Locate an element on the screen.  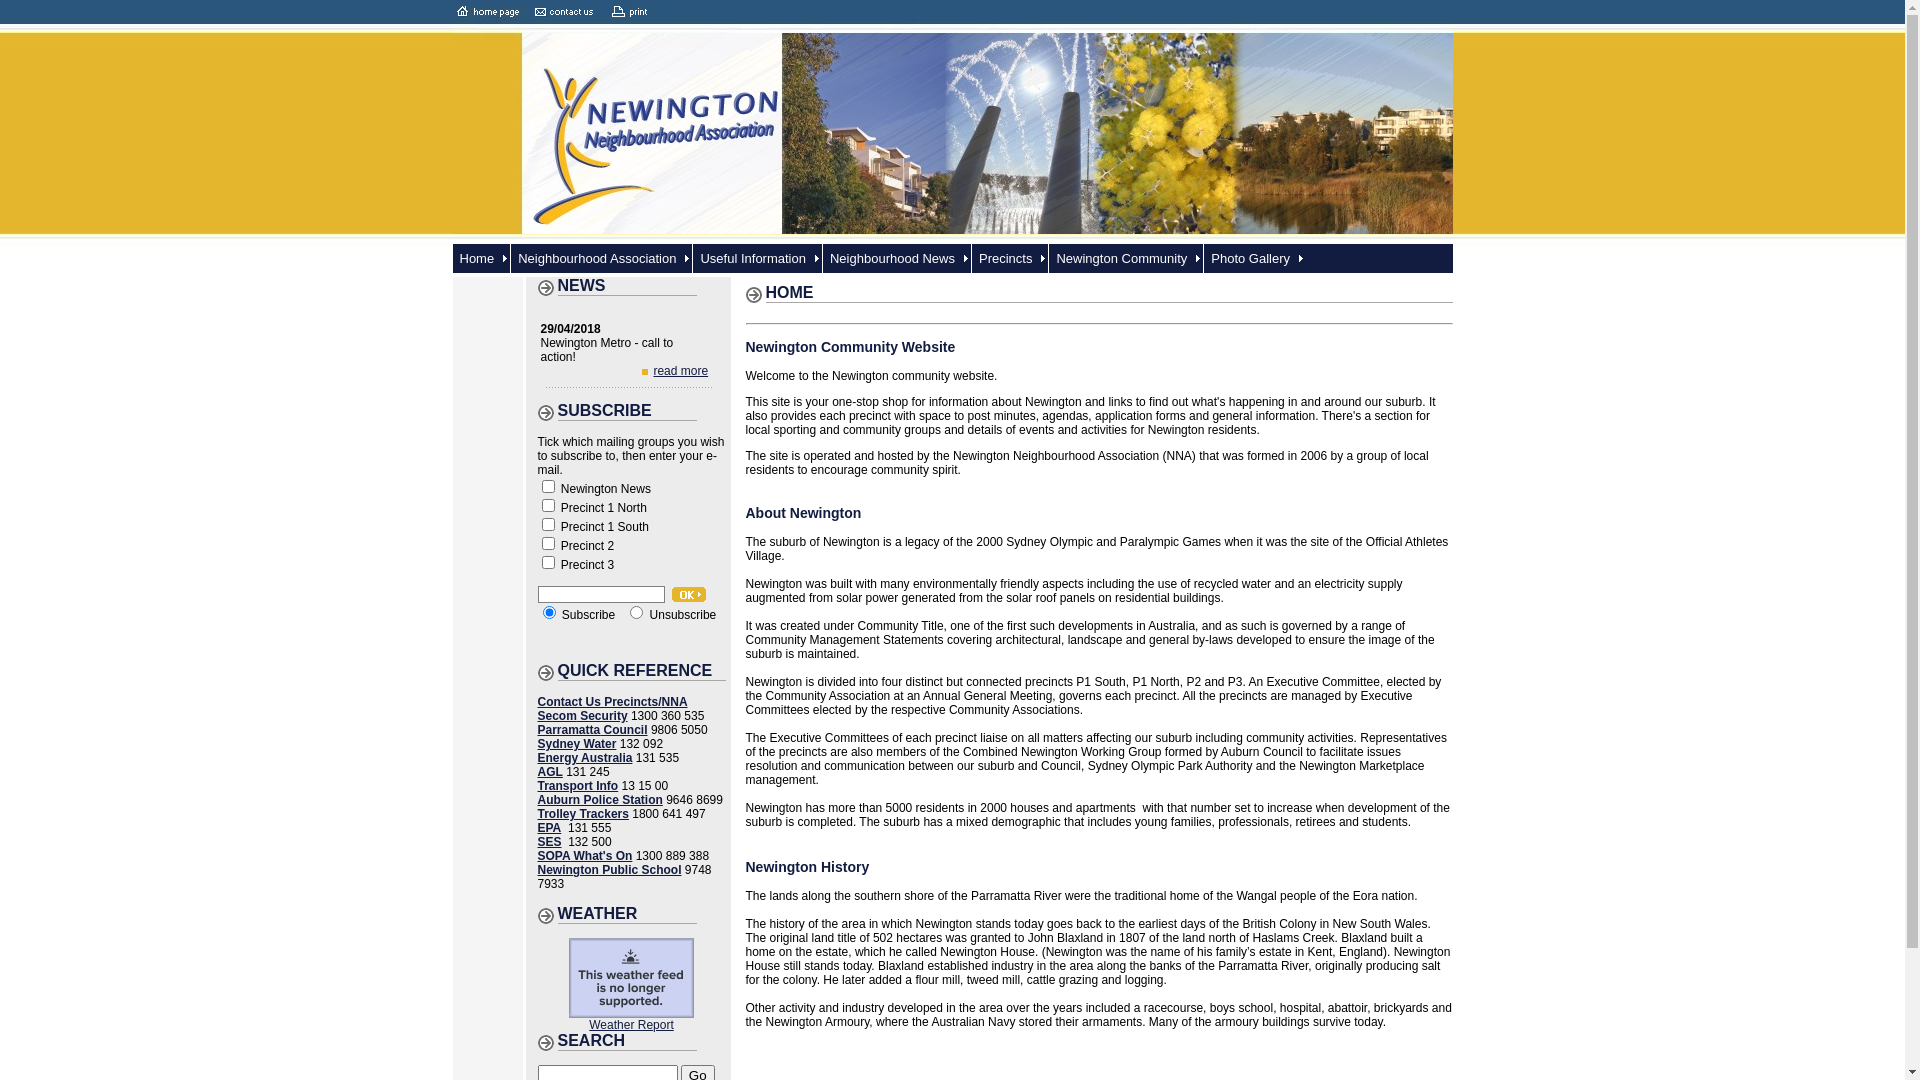
Home is located at coordinates (478, 258).